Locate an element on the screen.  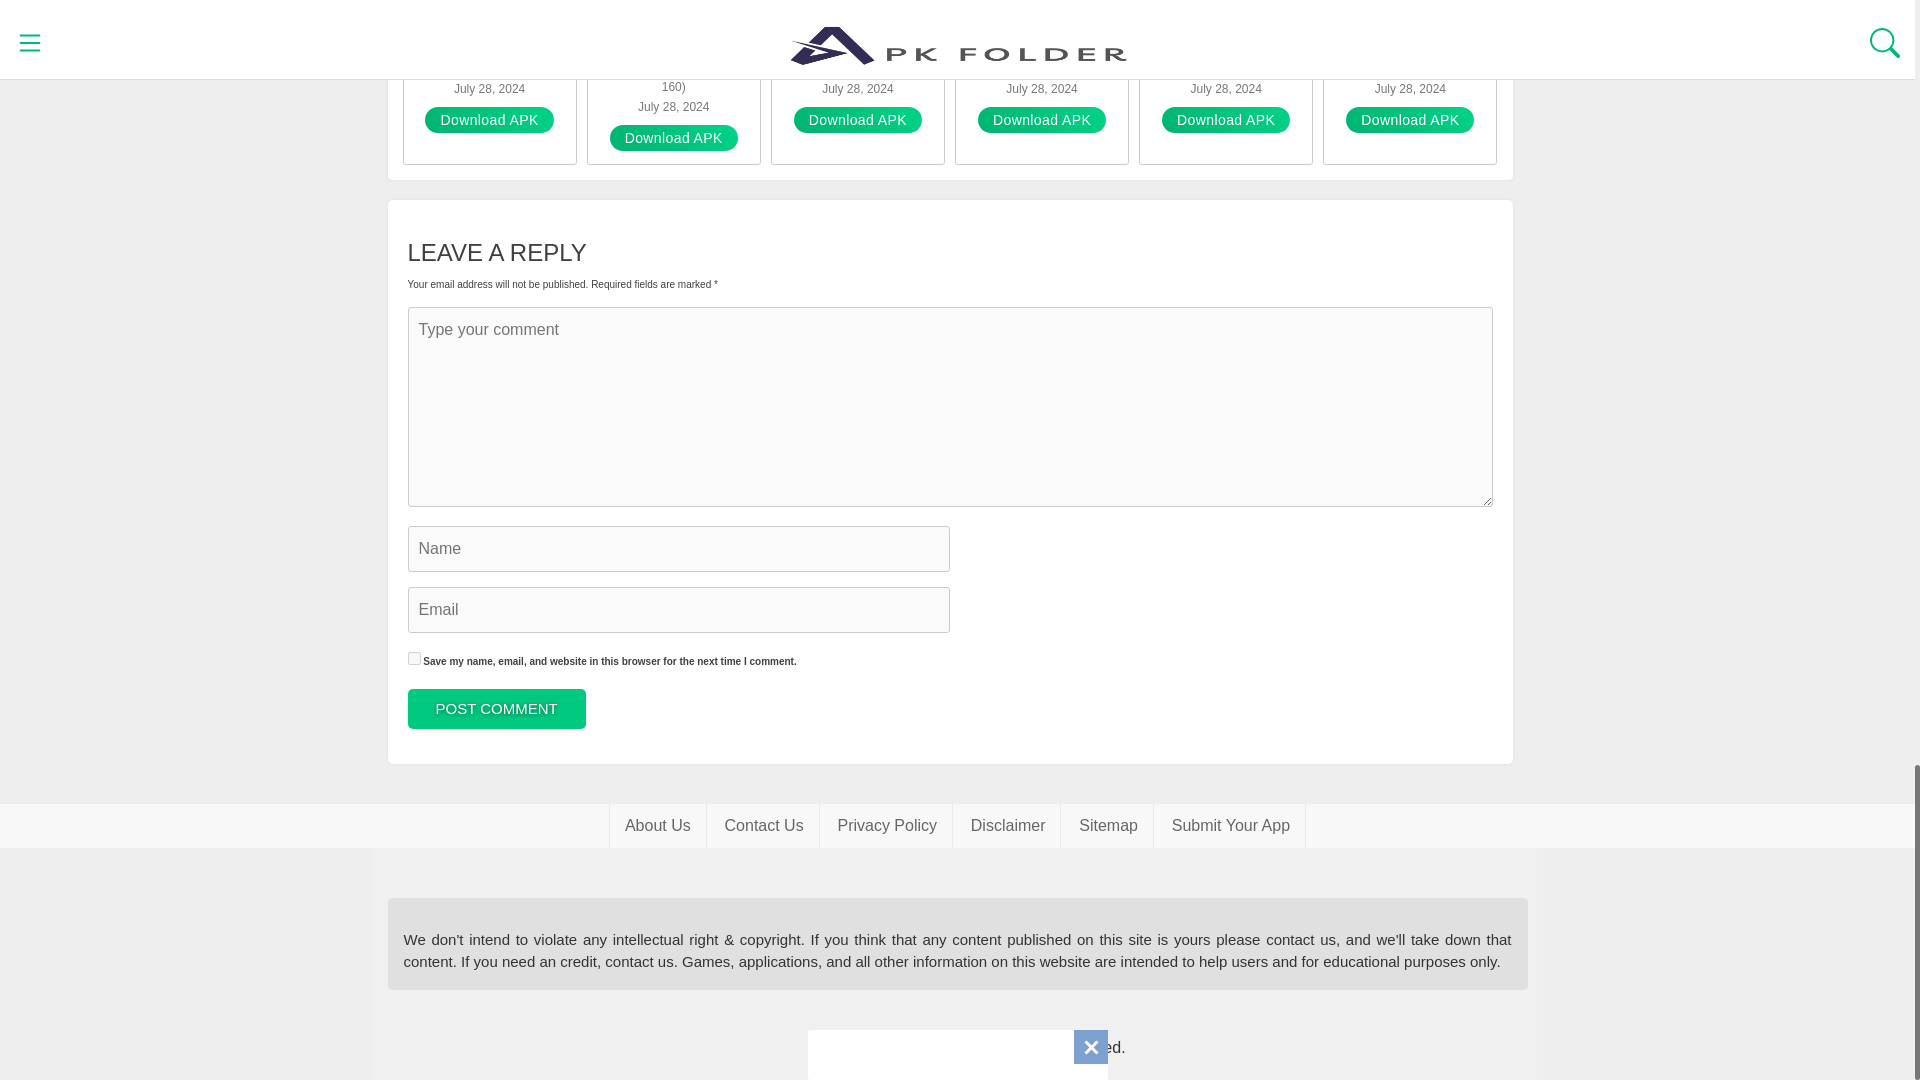
New IMoba 2023 is located at coordinates (674, 43).